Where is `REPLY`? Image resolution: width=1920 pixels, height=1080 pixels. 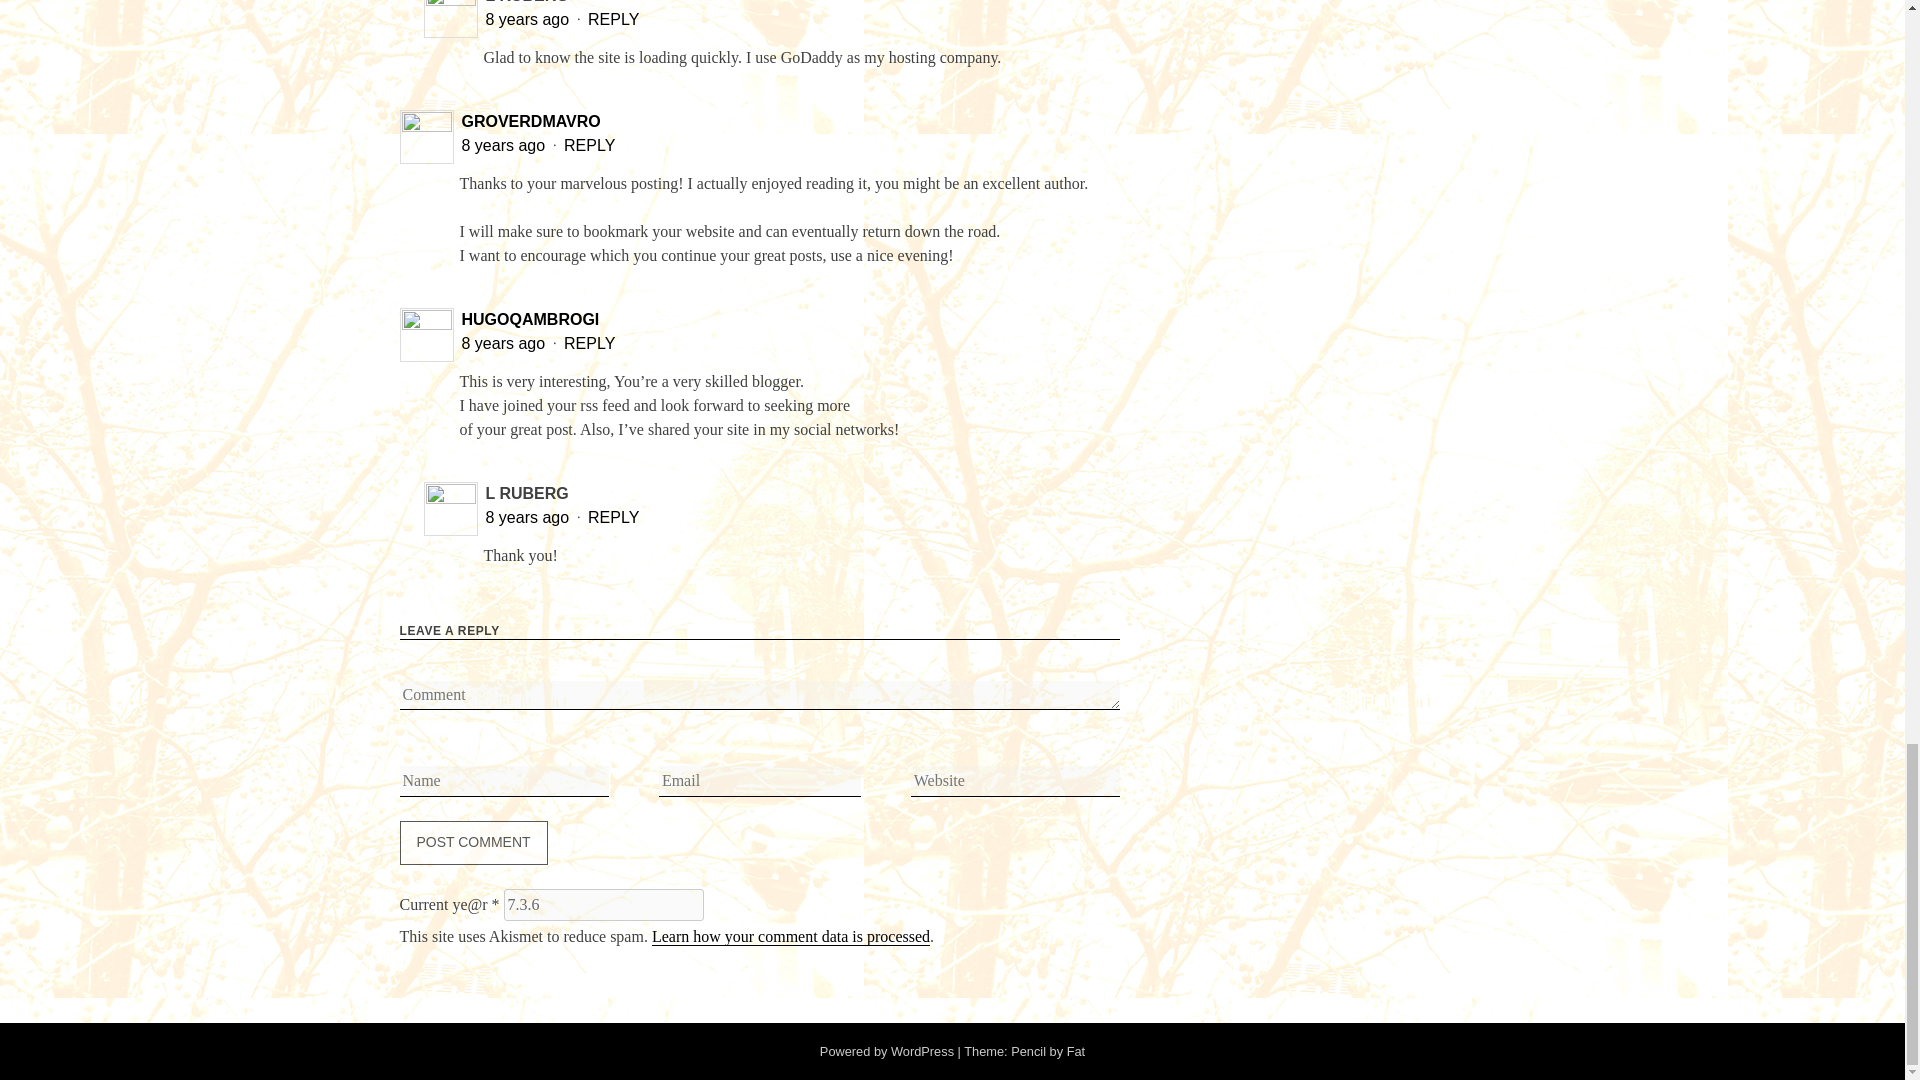 REPLY is located at coordinates (589, 343).